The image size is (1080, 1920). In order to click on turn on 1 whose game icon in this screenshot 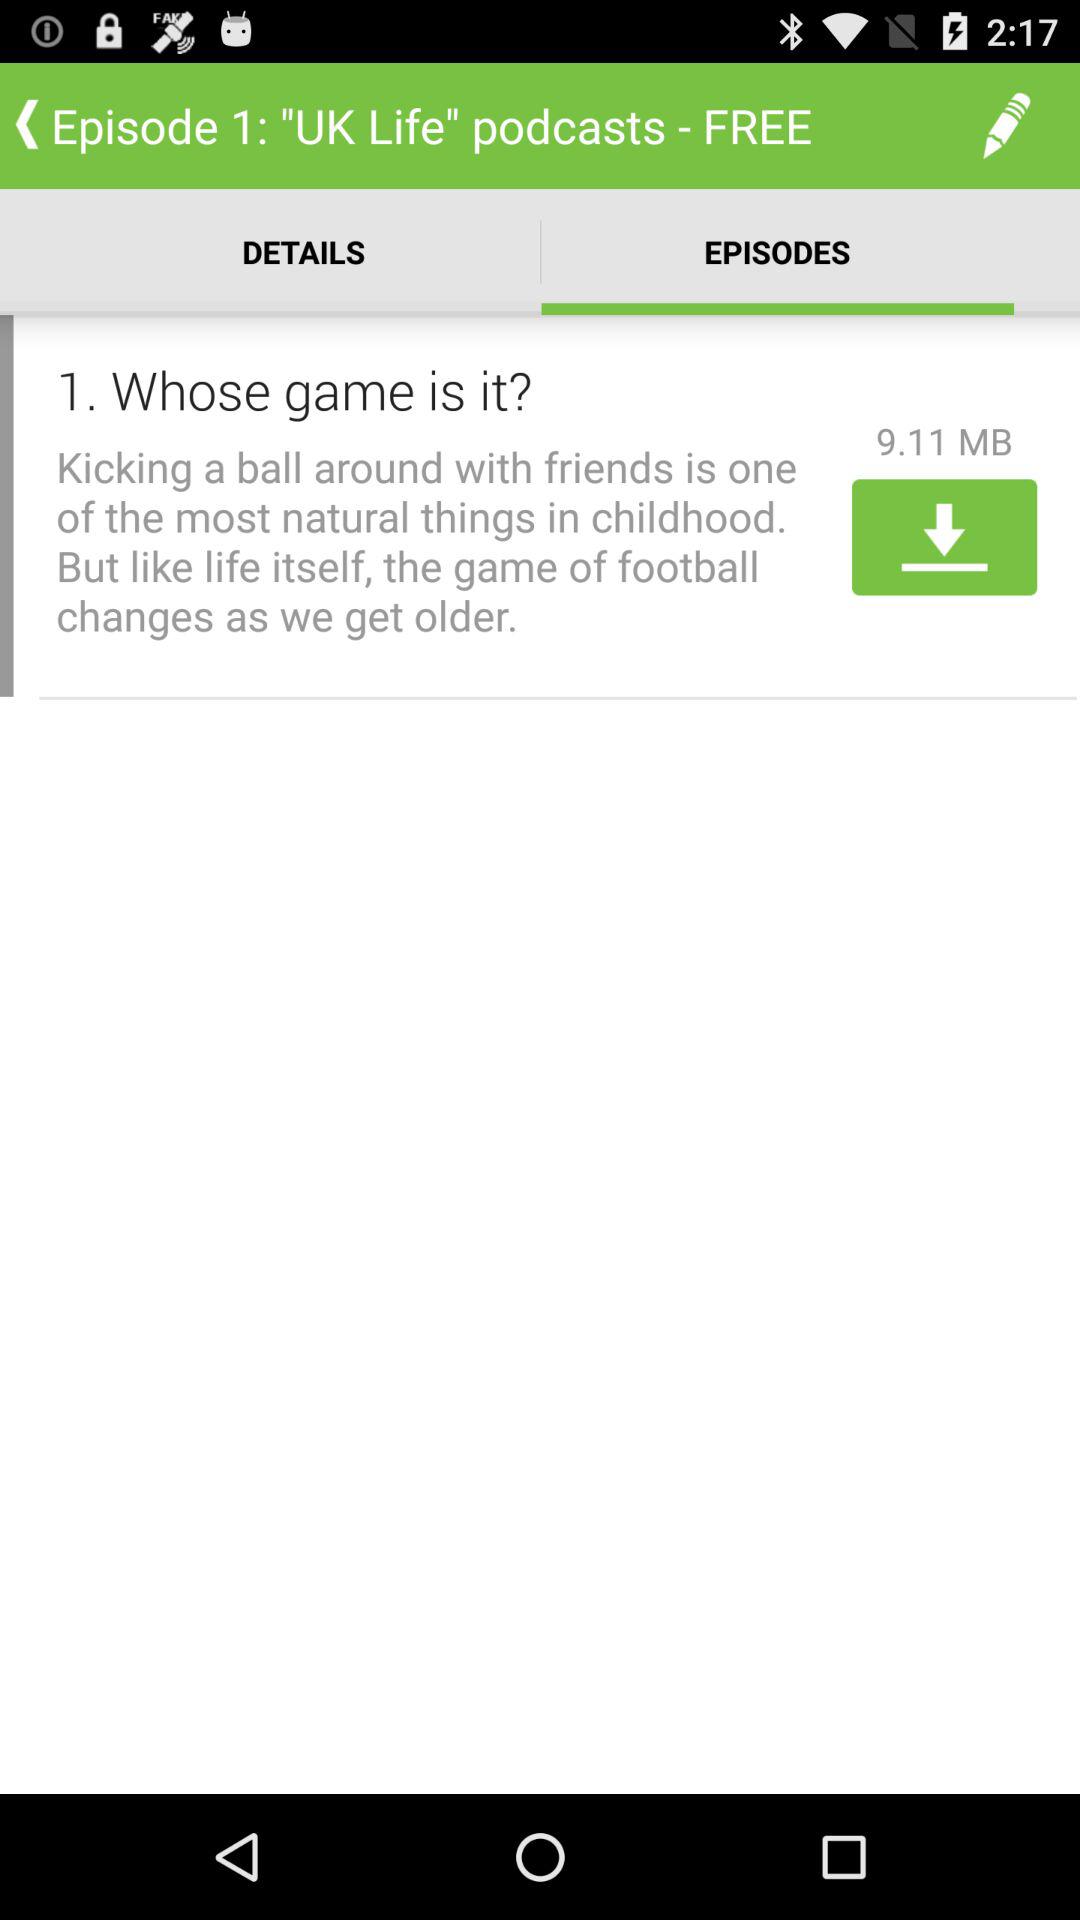, I will do `click(447, 389)`.